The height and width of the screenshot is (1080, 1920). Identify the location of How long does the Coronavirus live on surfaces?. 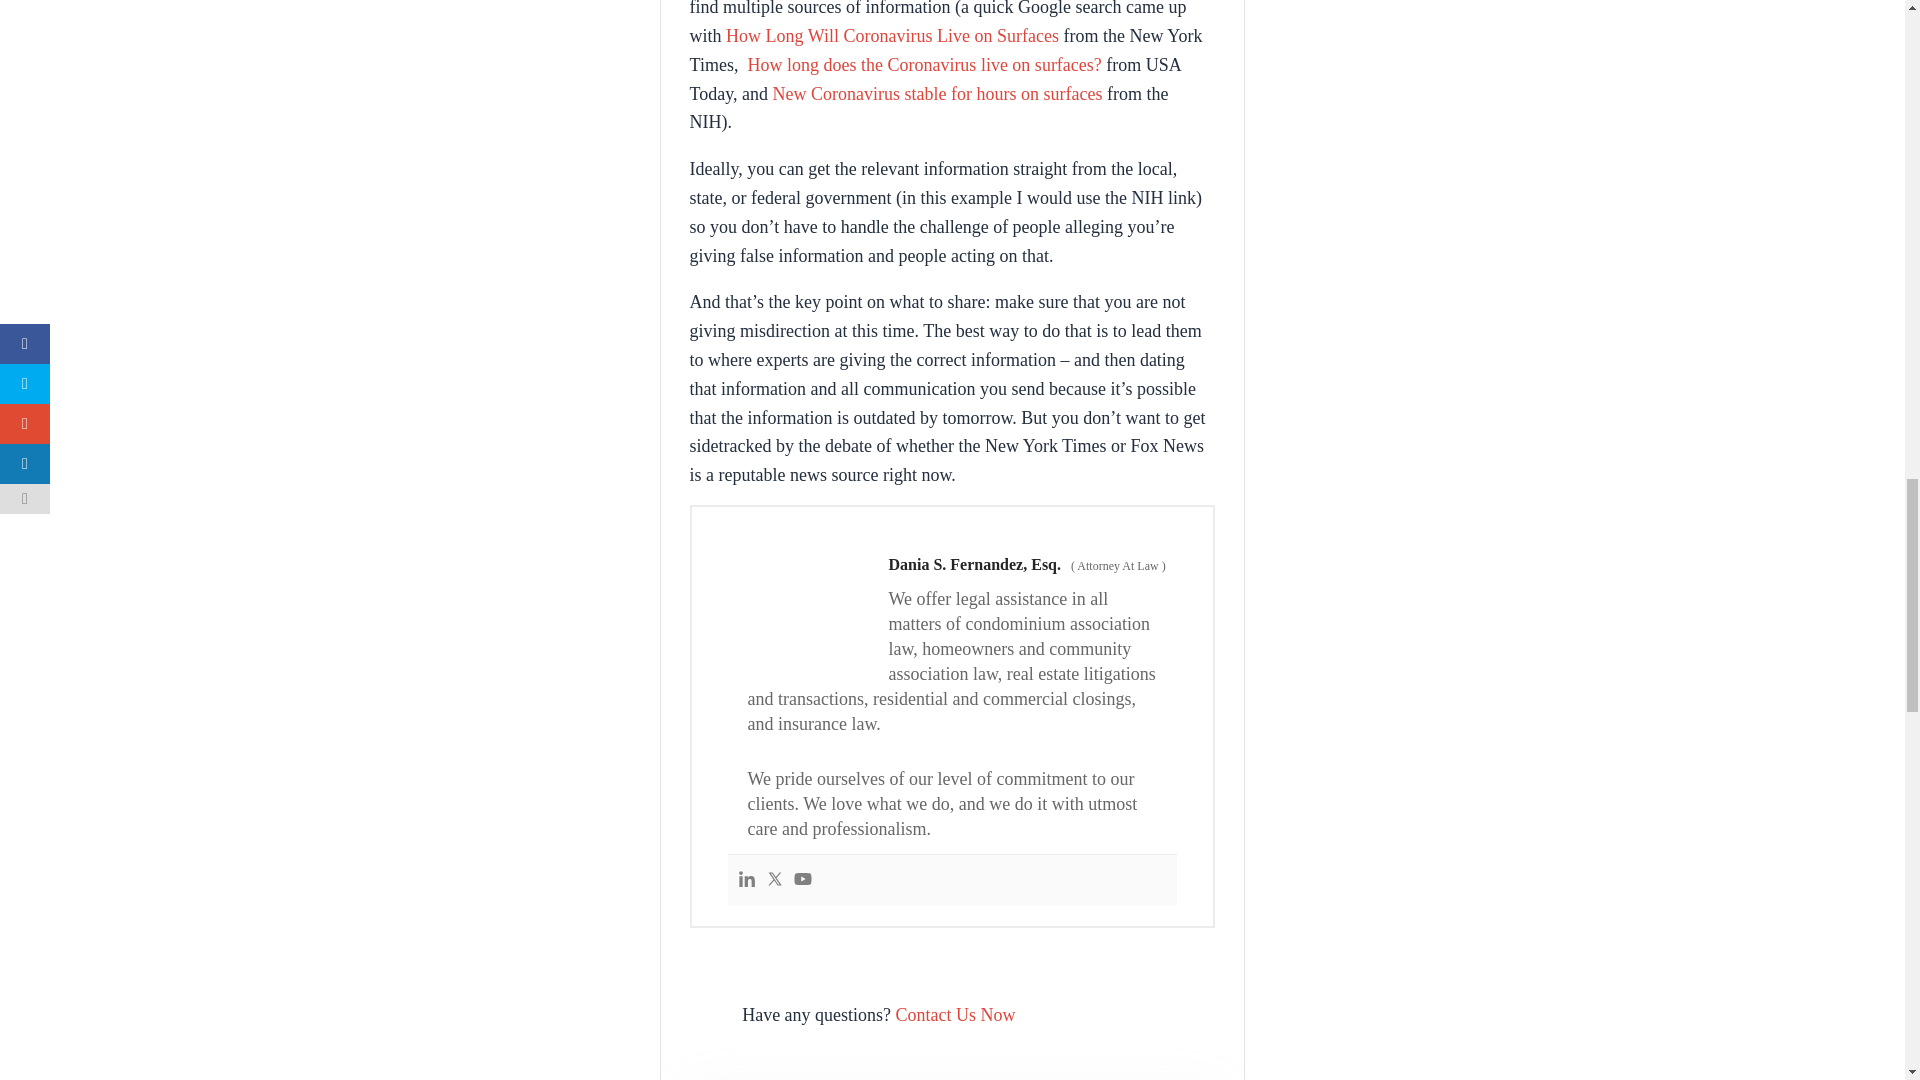
(923, 64).